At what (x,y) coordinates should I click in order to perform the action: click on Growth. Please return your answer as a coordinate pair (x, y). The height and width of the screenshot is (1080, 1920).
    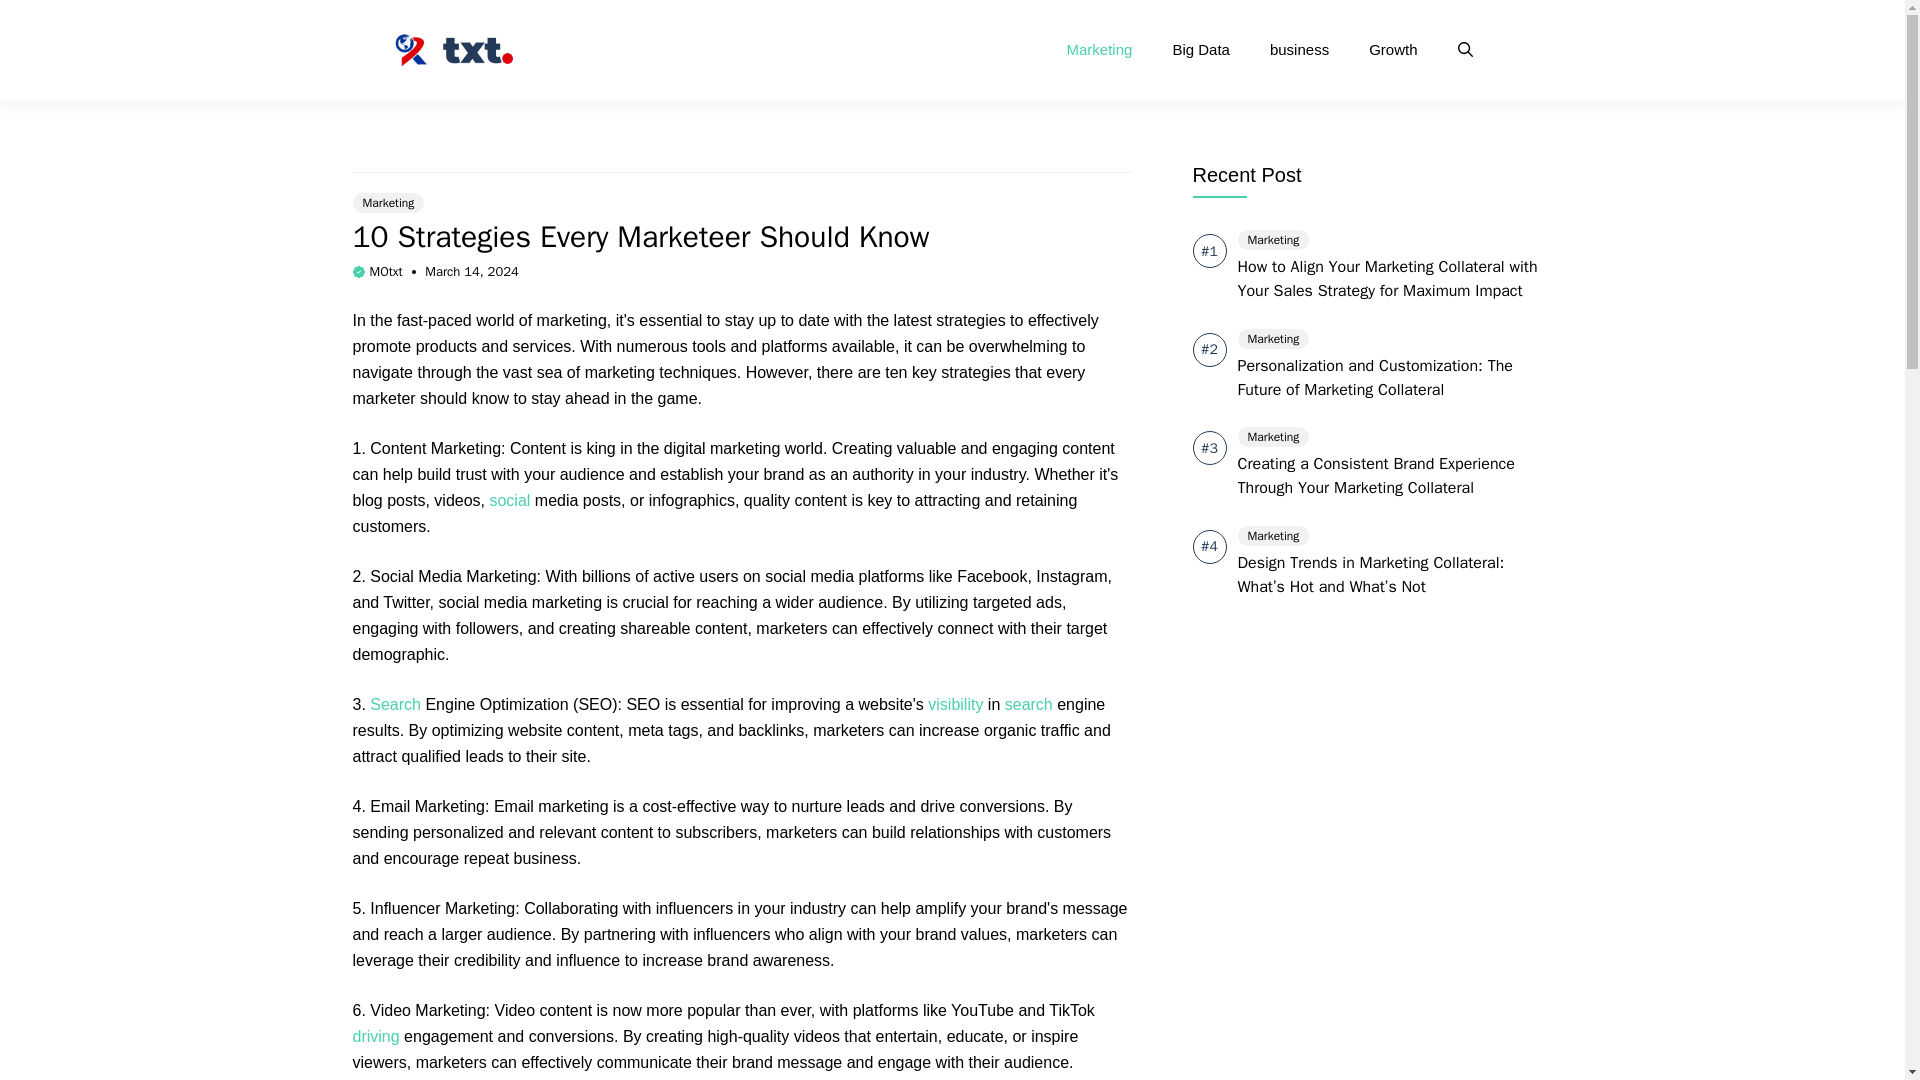
    Looking at the image, I should click on (1392, 50).